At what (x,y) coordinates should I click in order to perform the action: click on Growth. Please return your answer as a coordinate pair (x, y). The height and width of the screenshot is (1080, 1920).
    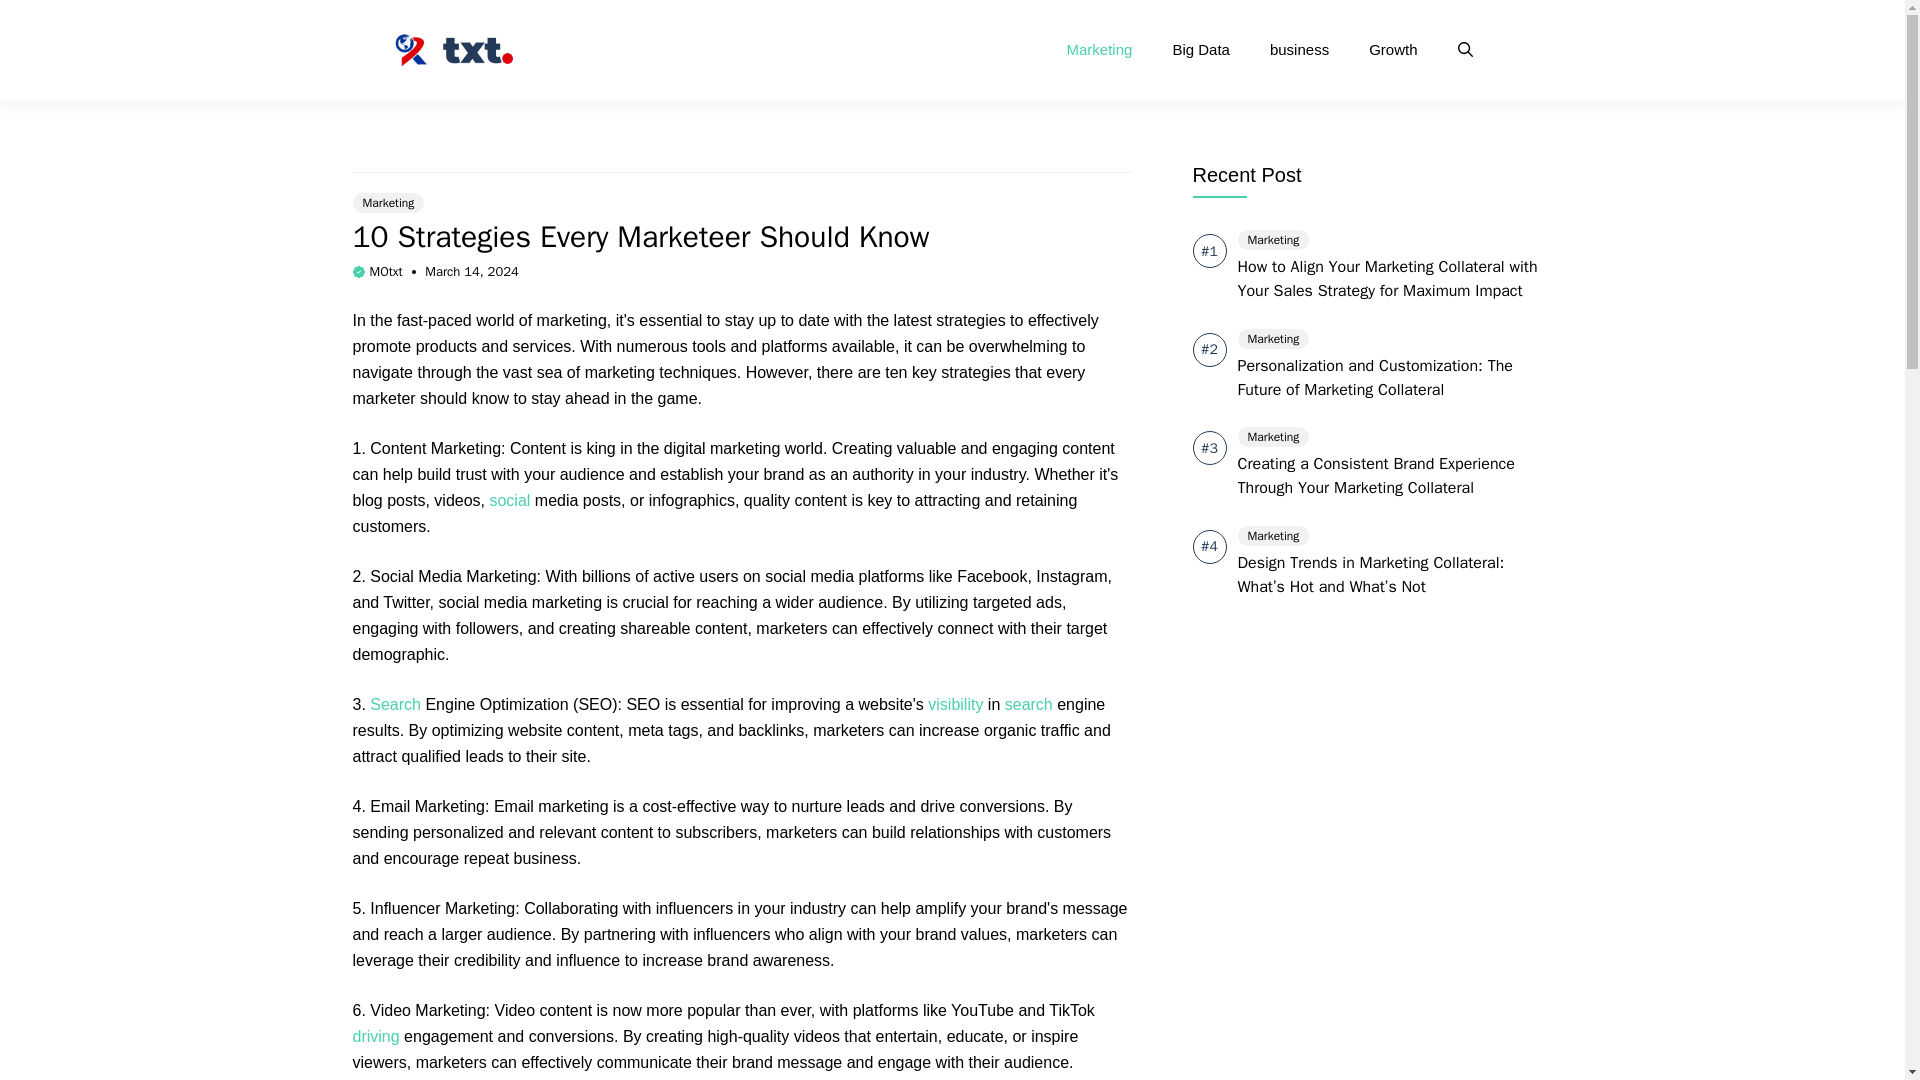
    Looking at the image, I should click on (1392, 50).